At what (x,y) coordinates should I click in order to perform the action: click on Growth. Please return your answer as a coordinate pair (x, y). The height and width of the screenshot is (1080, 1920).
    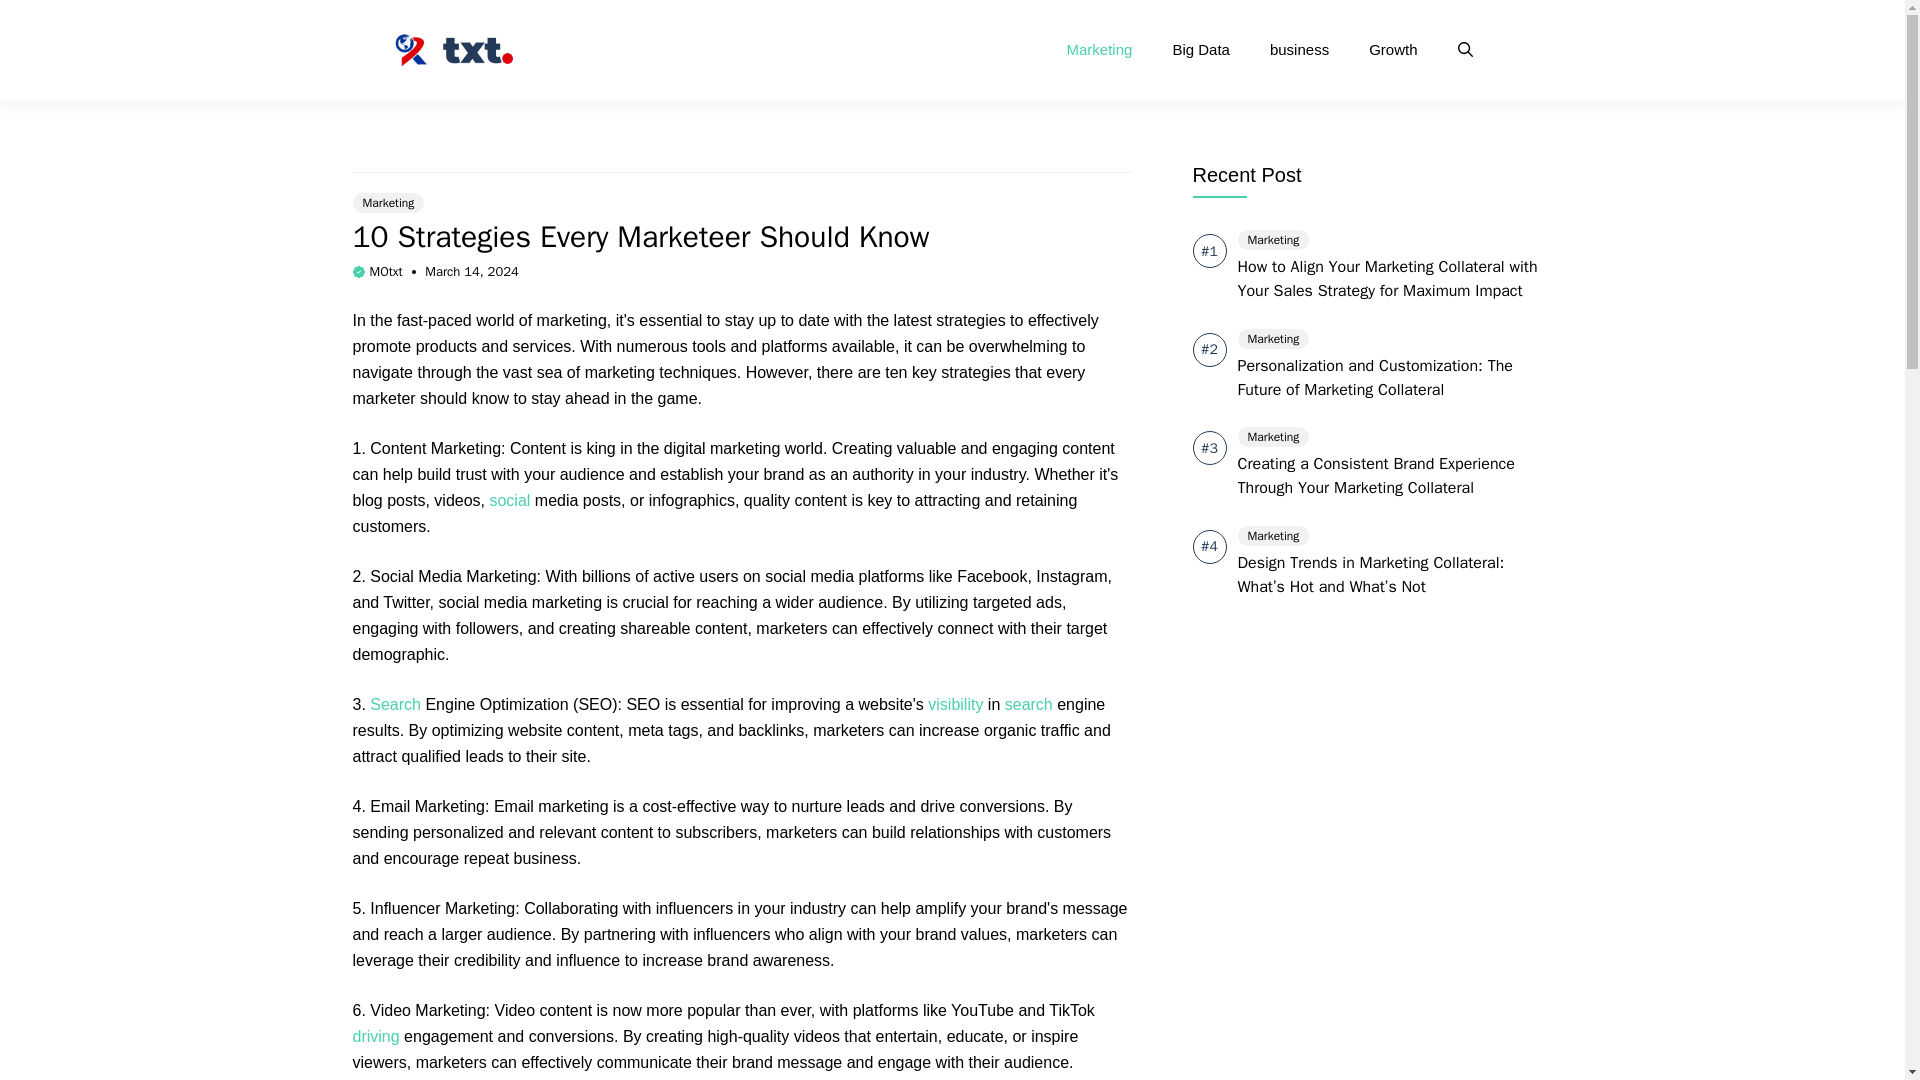
    Looking at the image, I should click on (1392, 50).